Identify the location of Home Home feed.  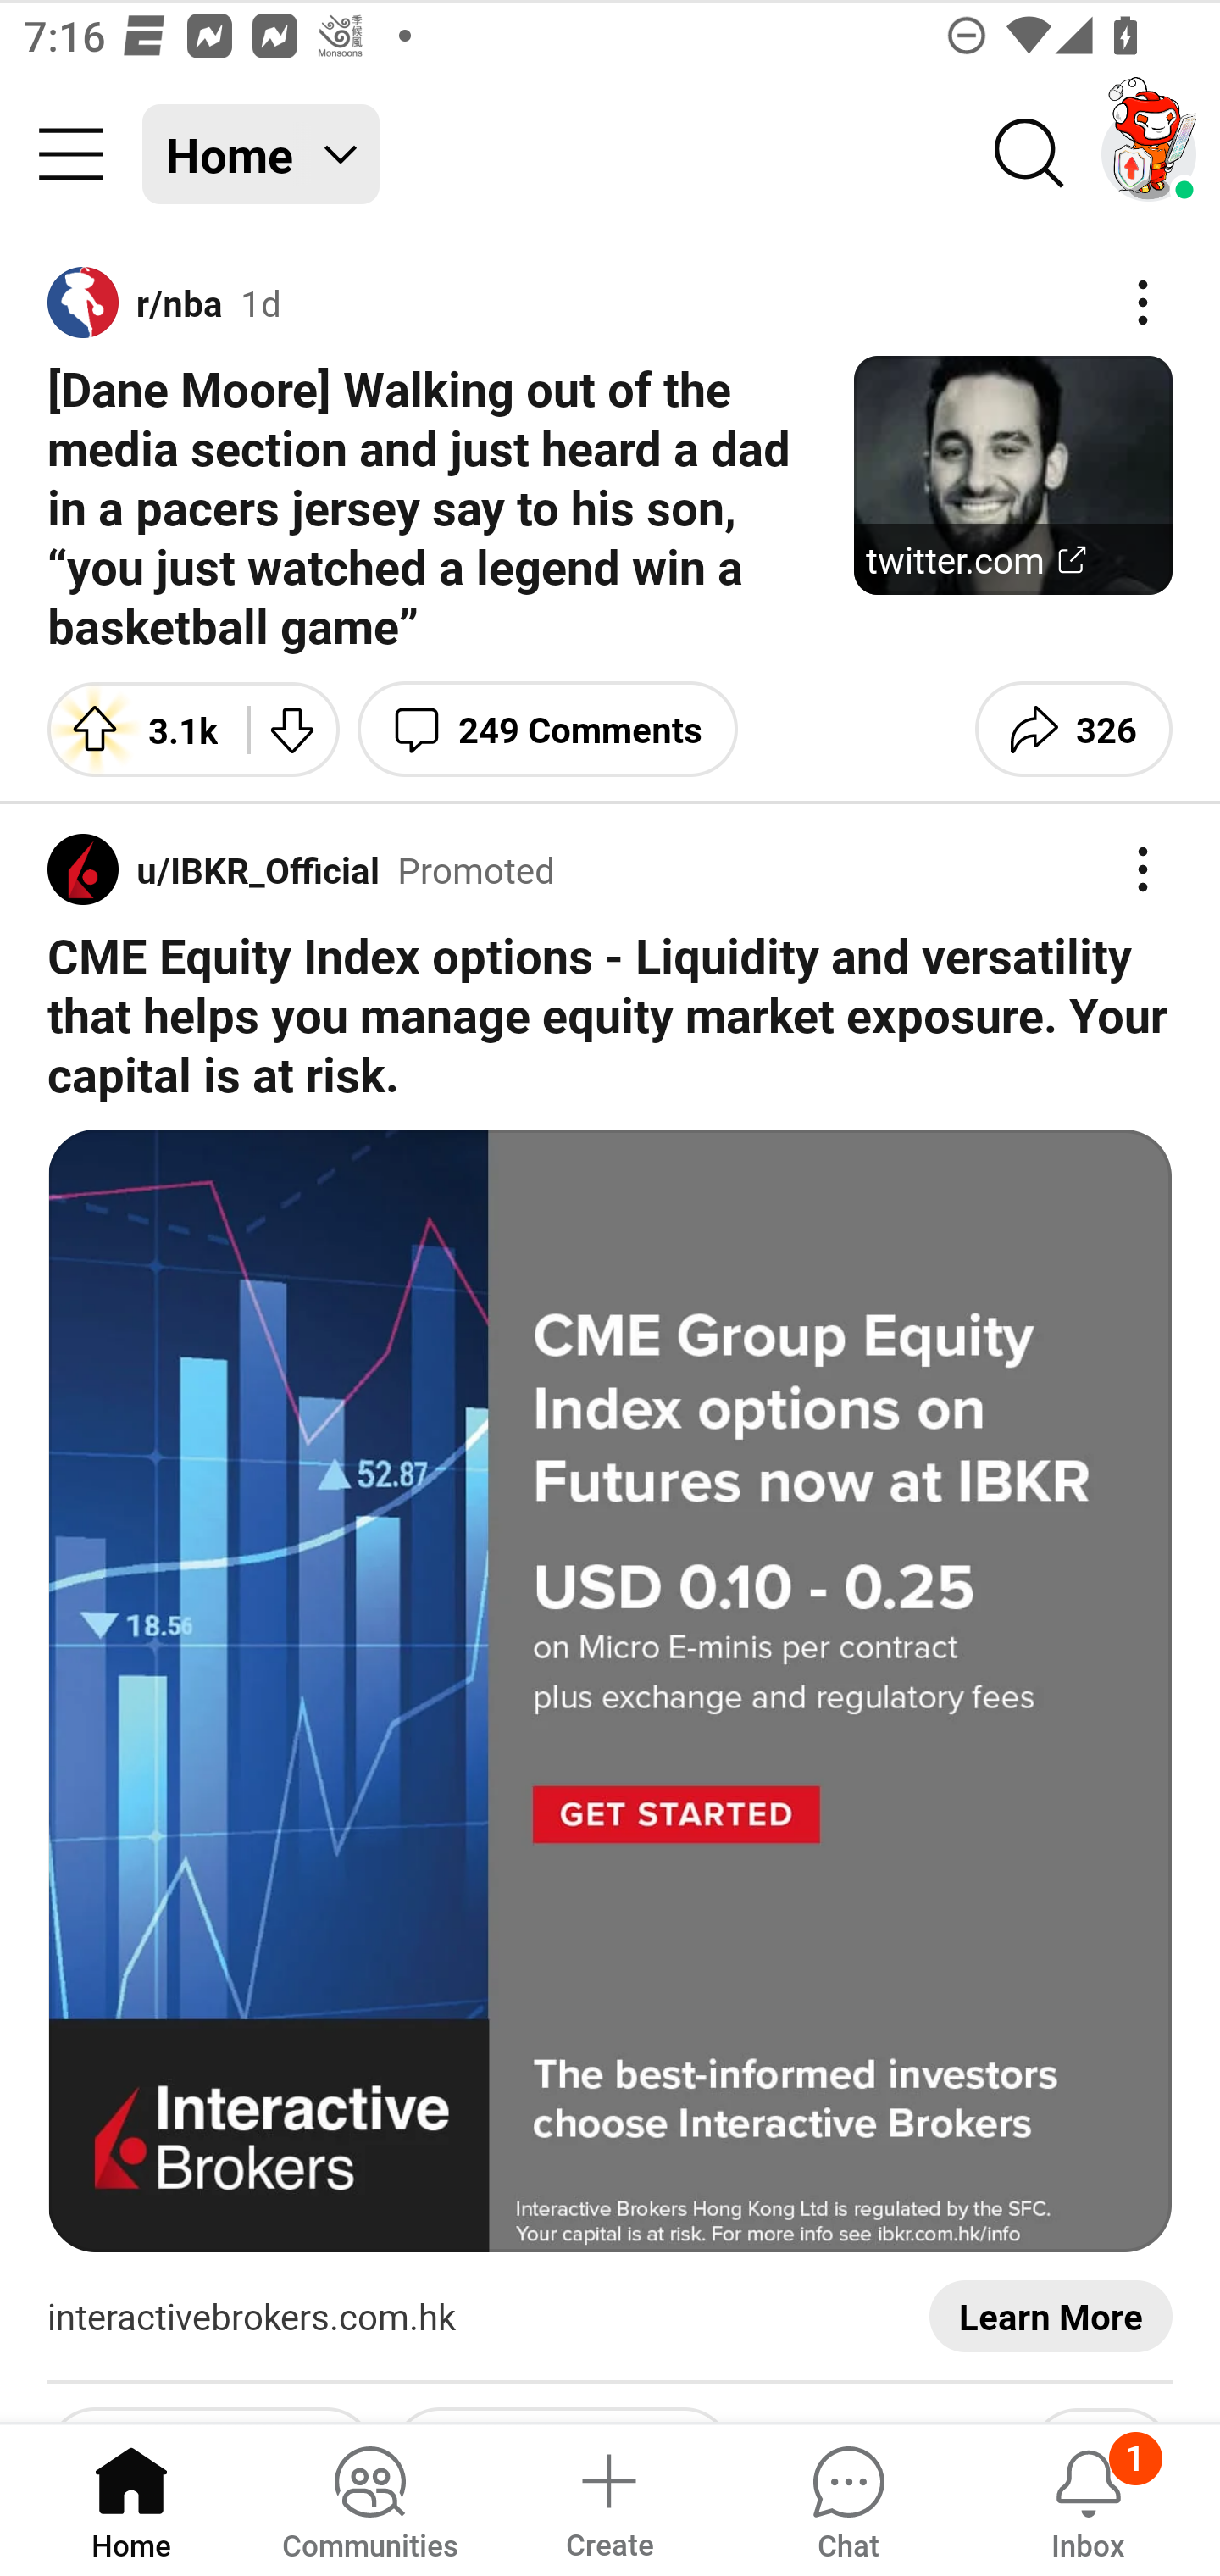
(261, 154).